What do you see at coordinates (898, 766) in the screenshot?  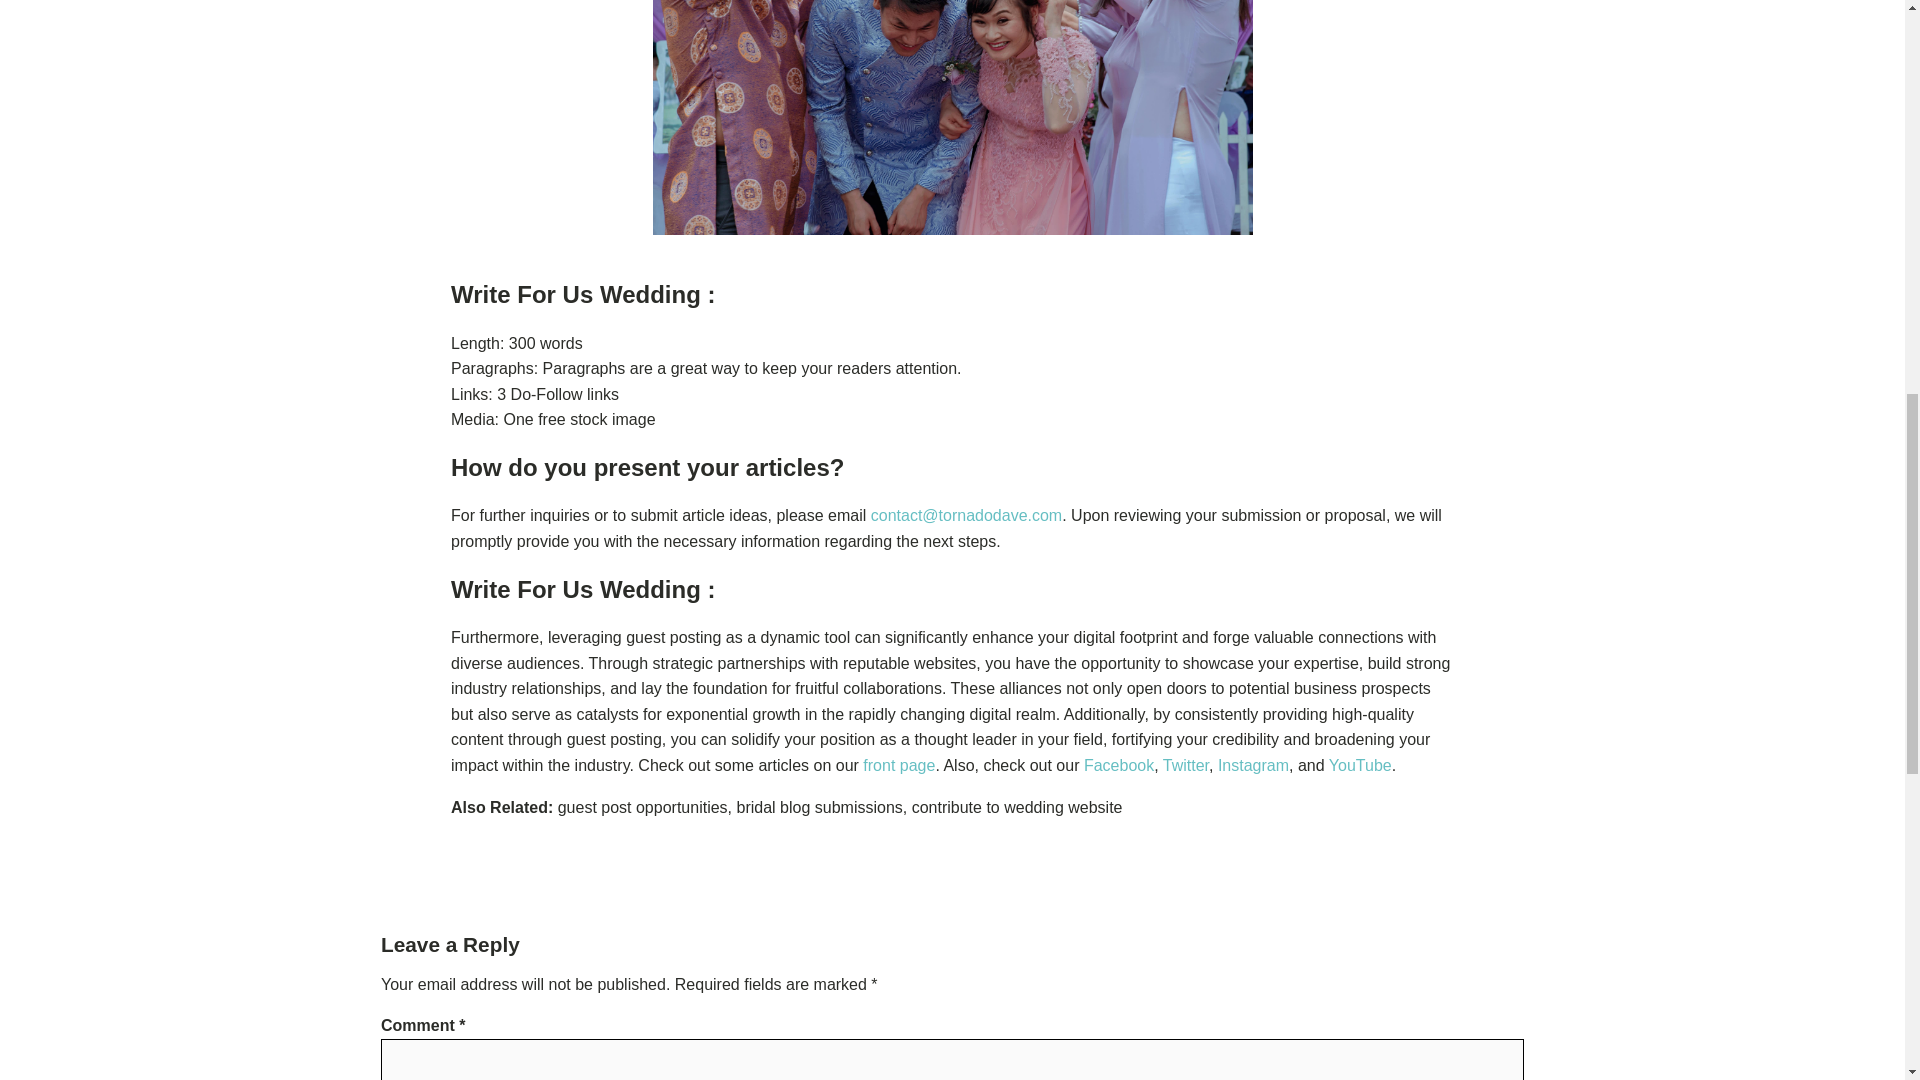 I see `front page` at bounding box center [898, 766].